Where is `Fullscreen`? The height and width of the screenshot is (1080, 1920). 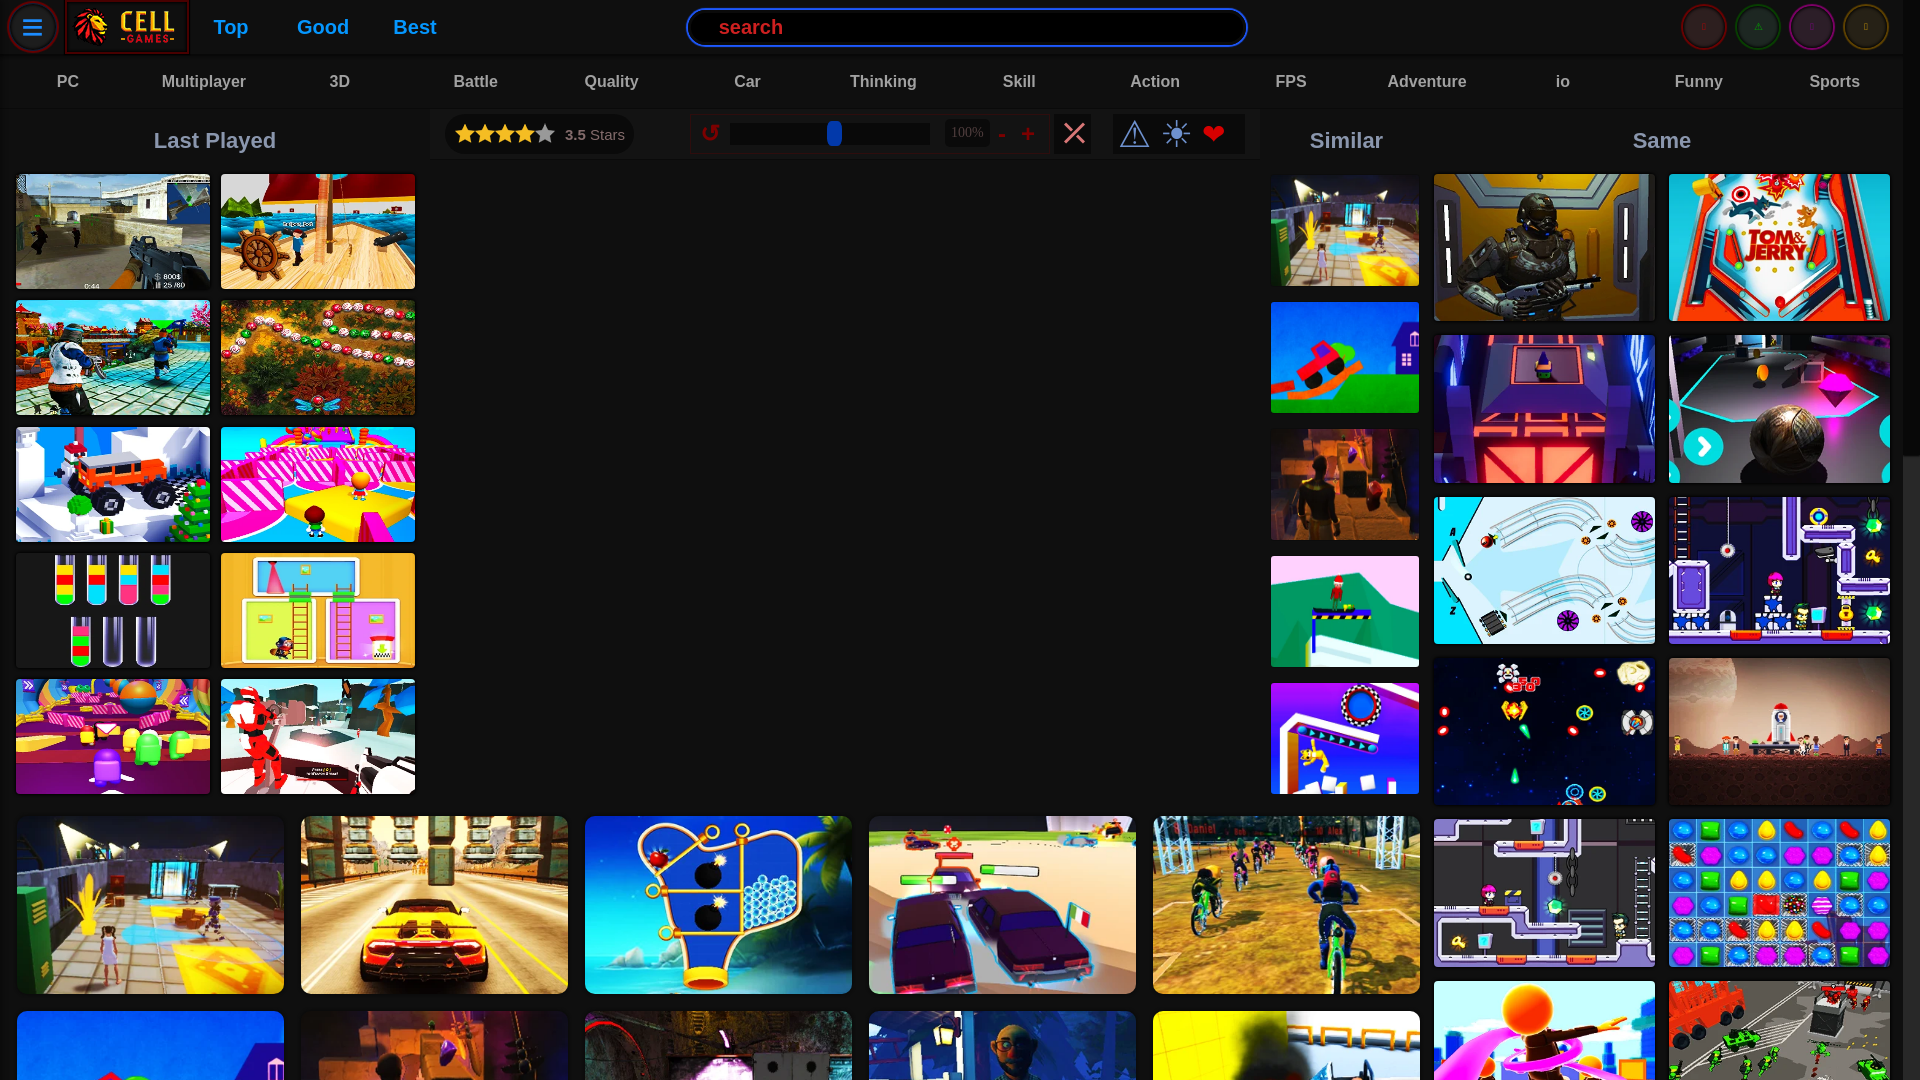
Fullscreen is located at coordinates (1072, 134).